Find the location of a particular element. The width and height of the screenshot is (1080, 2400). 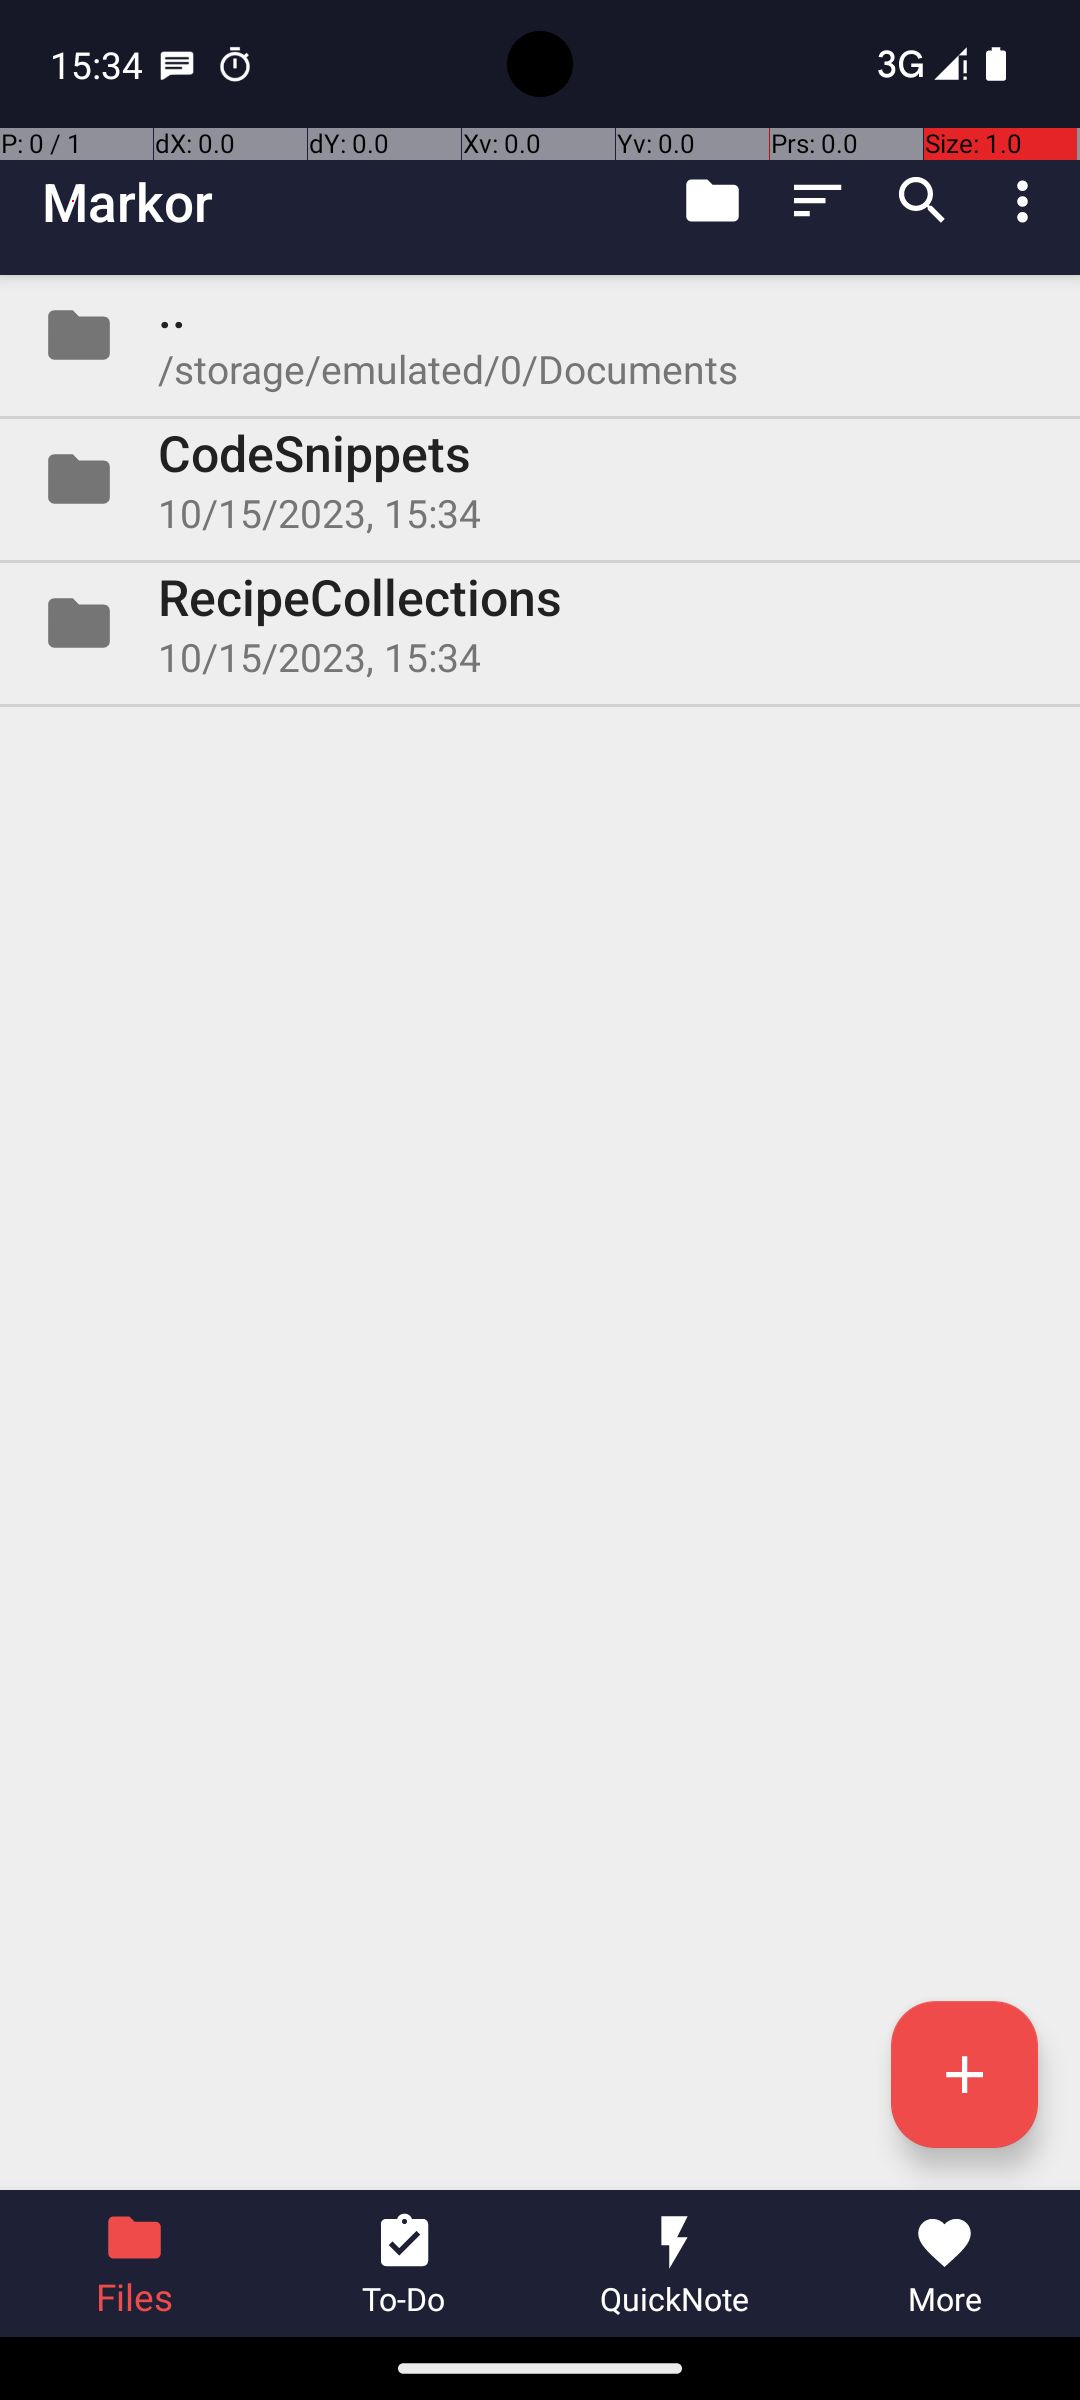

Folder RecipeCollections  is located at coordinates (540, 623).